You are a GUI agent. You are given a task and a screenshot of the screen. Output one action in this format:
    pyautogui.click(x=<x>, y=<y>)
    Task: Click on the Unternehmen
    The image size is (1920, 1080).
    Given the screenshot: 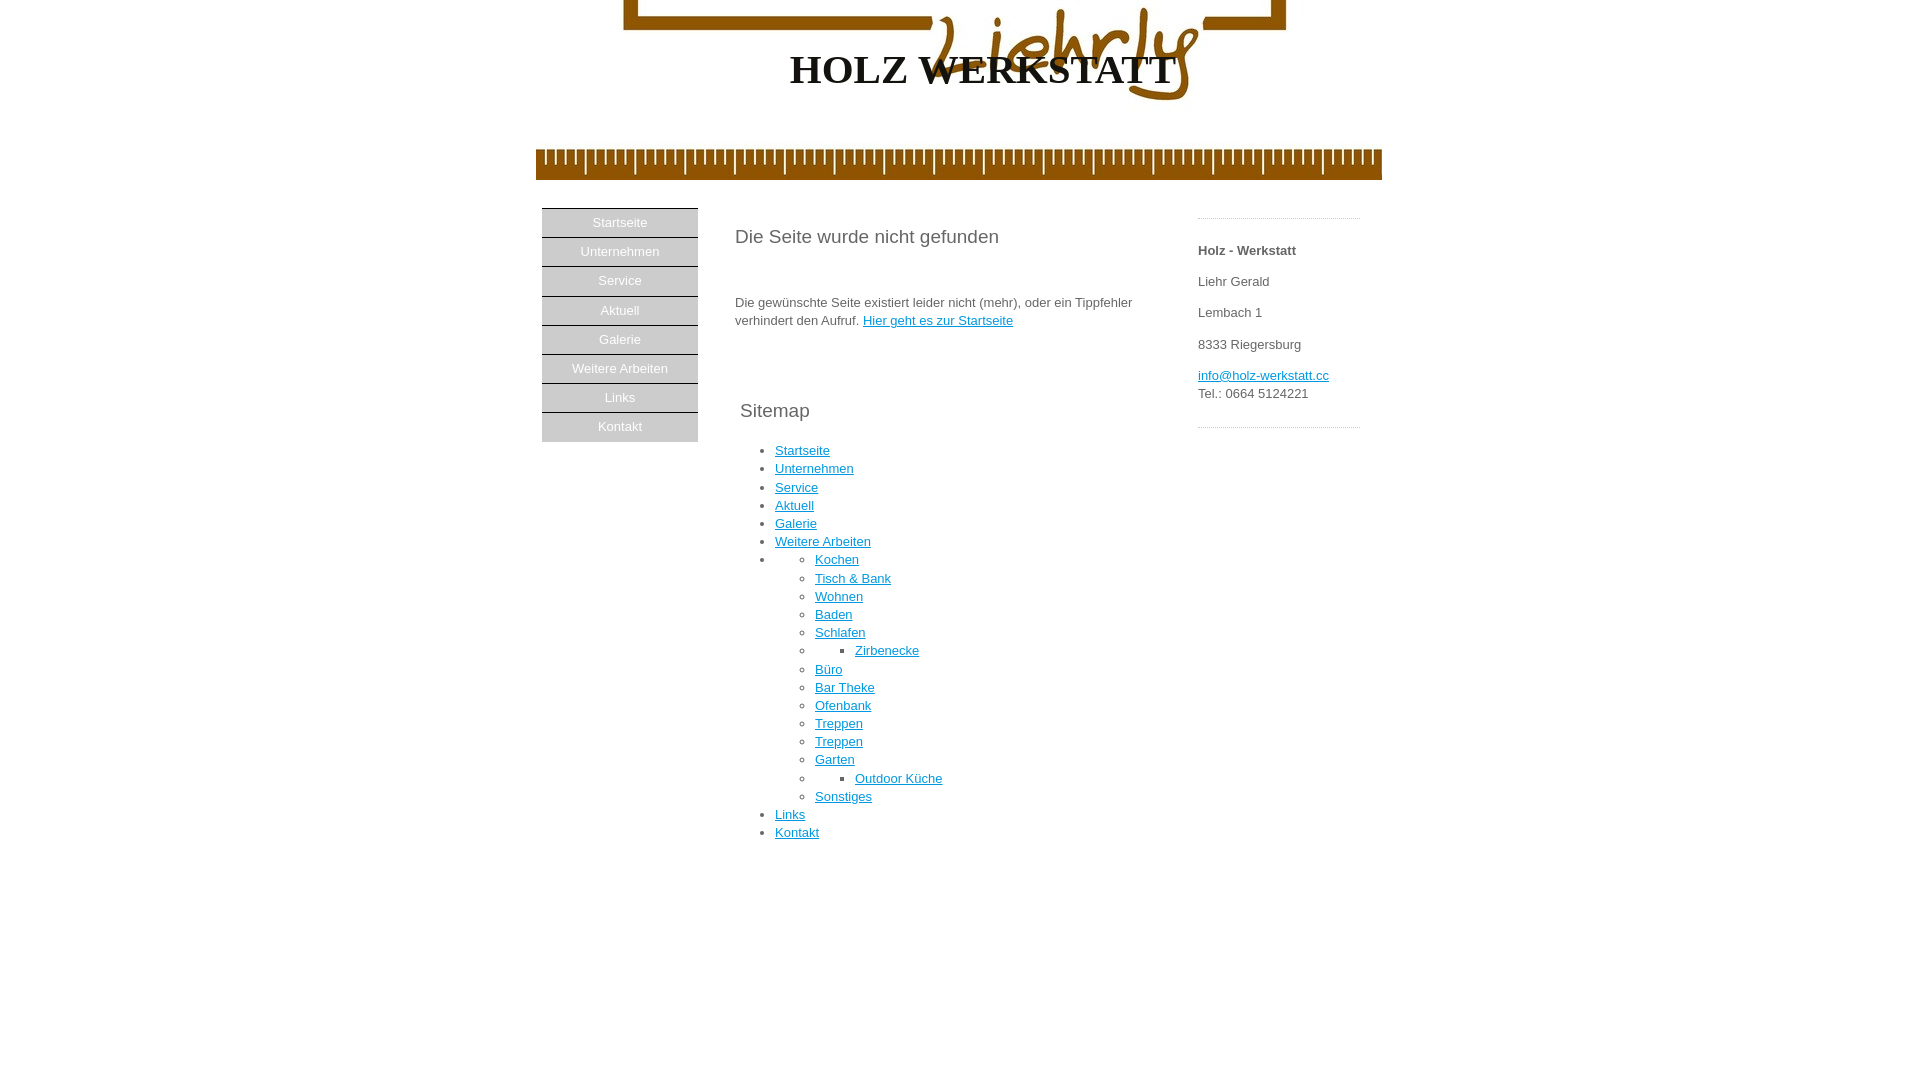 What is the action you would take?
    pyautogui.click(x=814, y=468)
    